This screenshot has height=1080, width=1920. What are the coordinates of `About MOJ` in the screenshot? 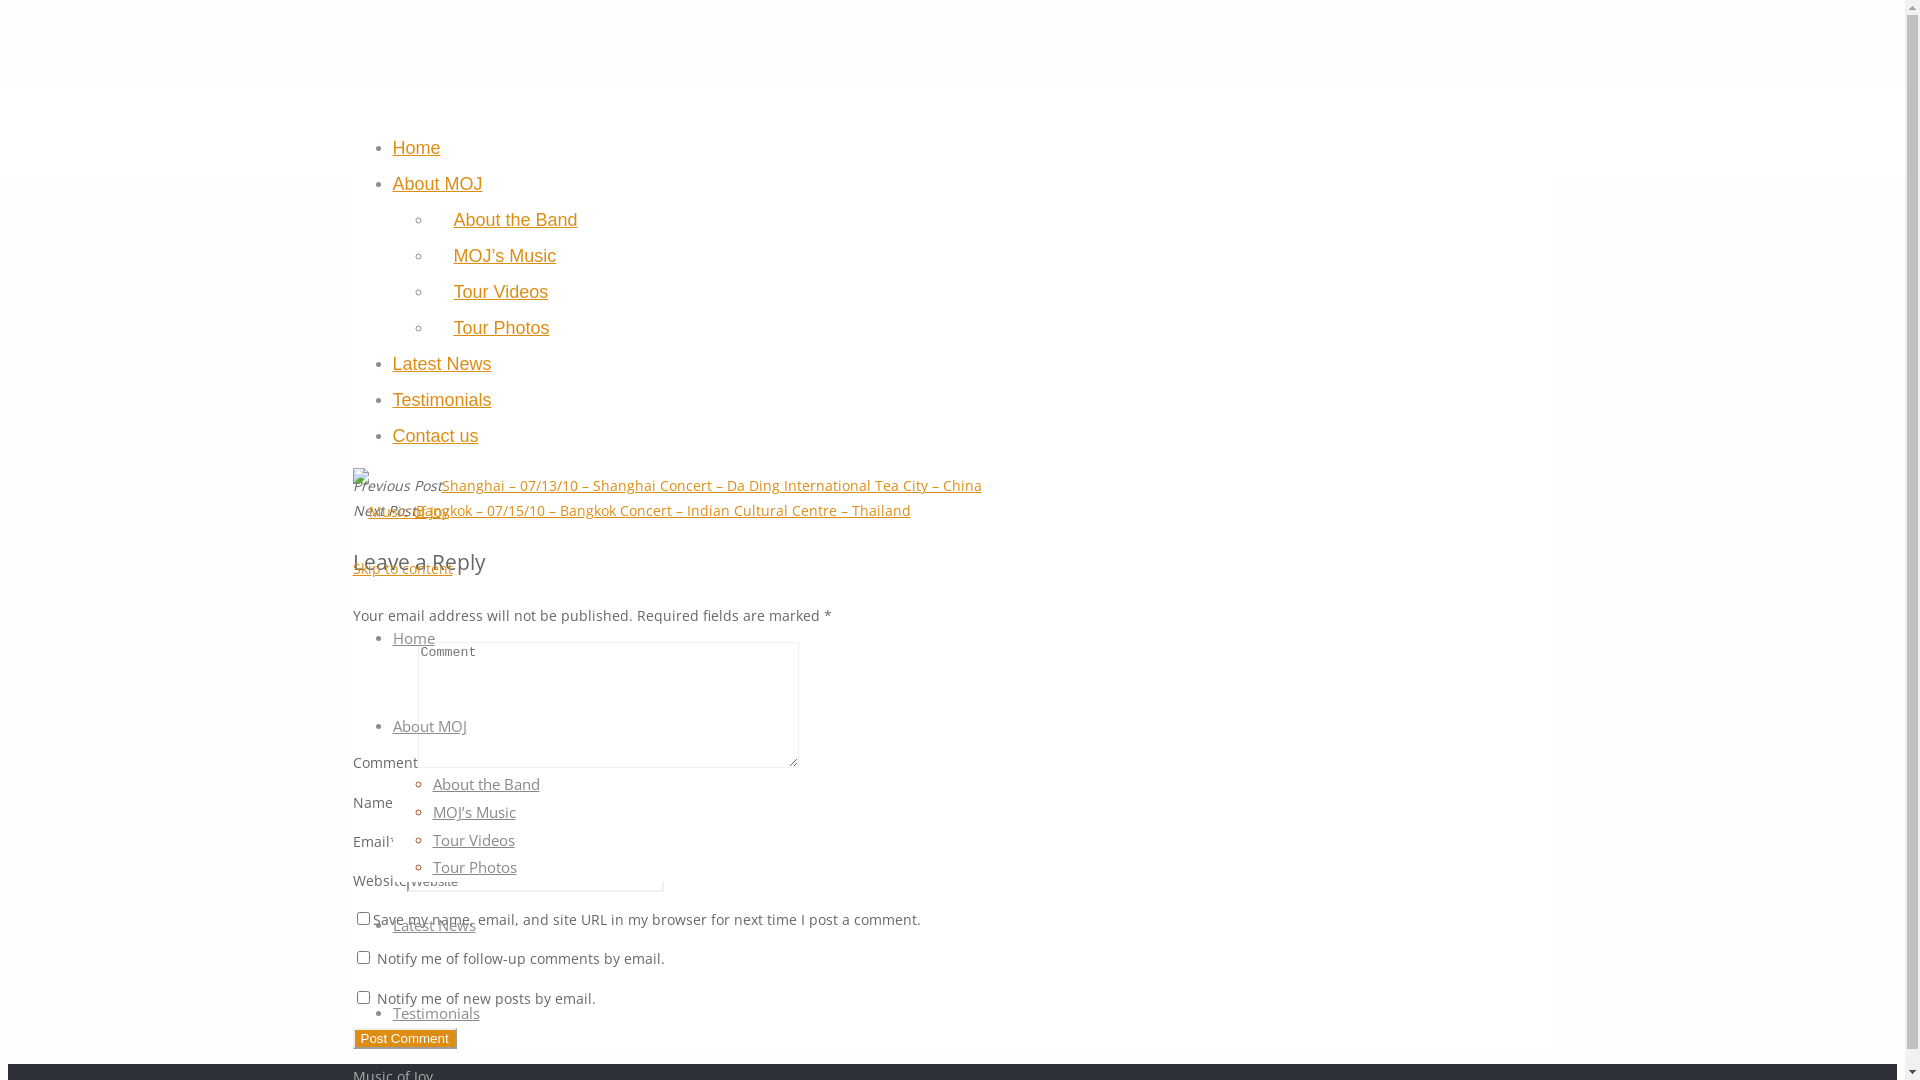 It's located at (437, 184).